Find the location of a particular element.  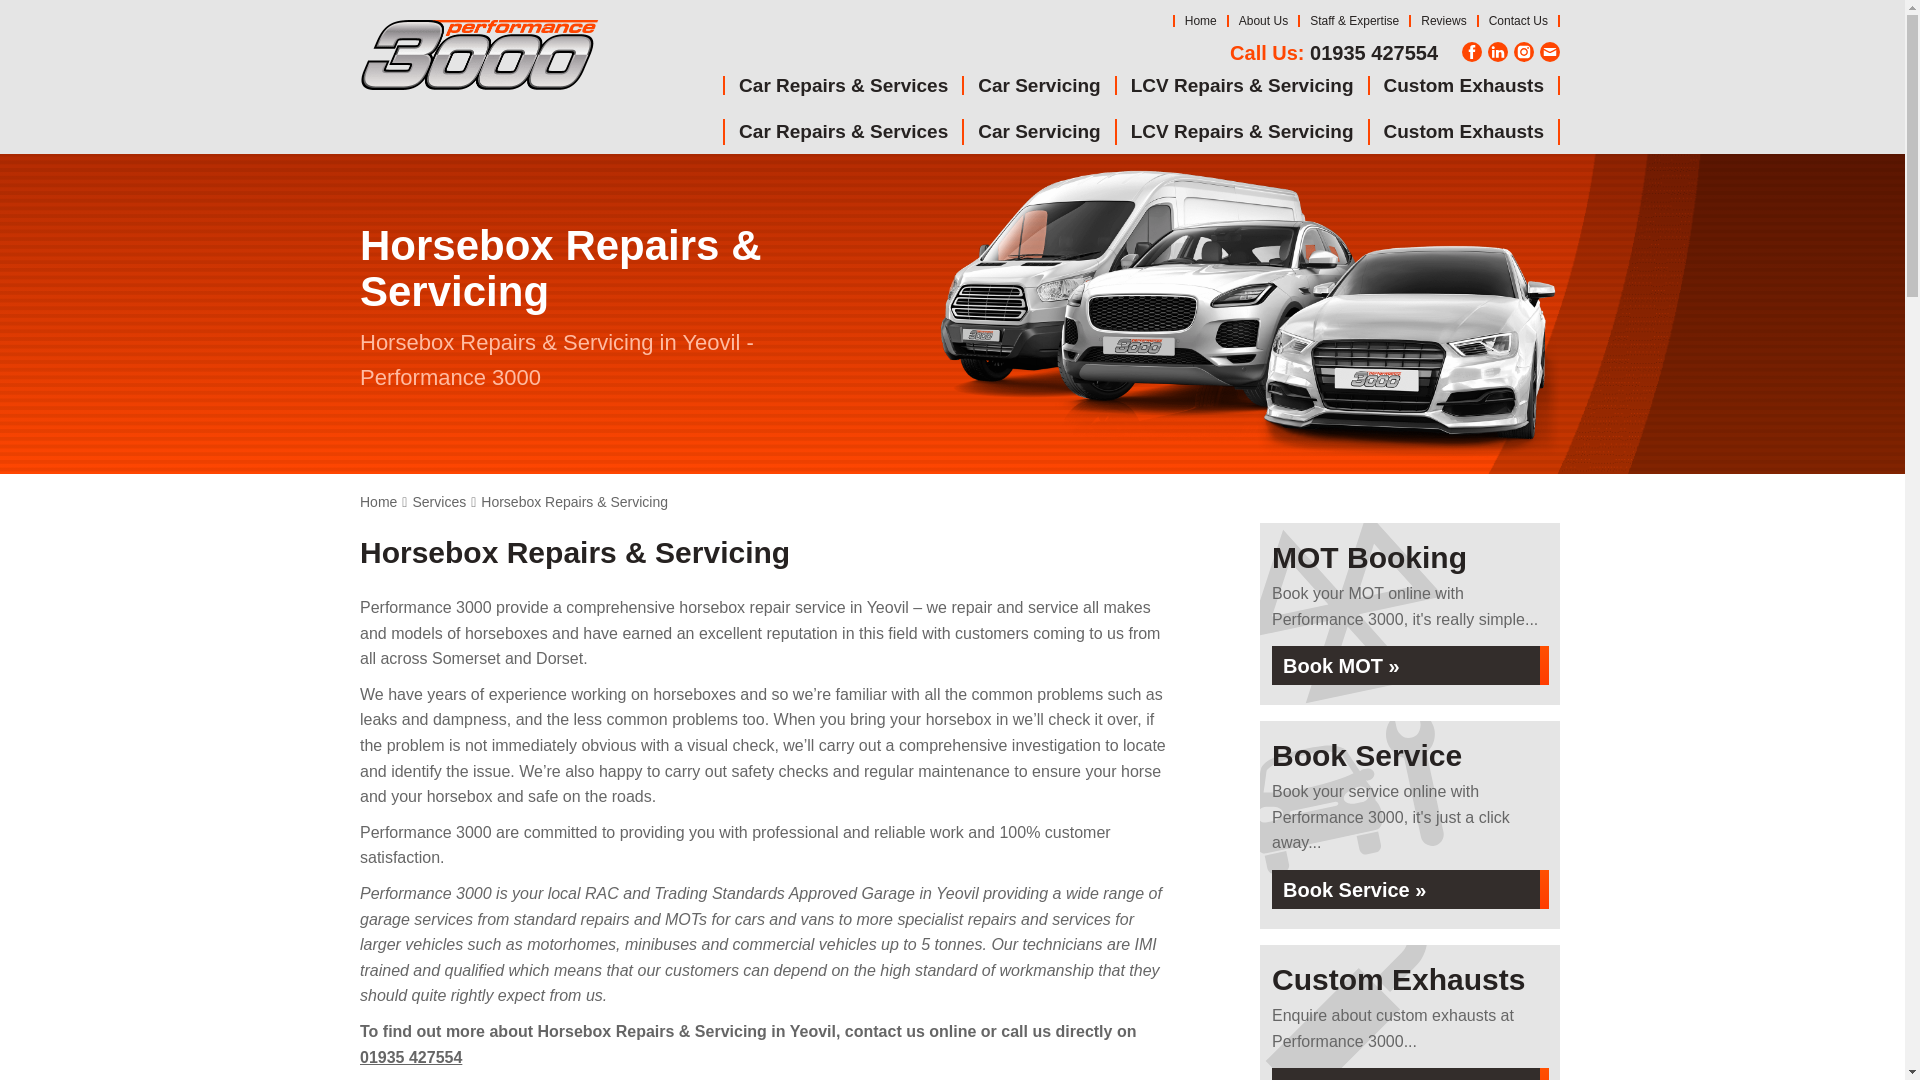

Call Us: 01935 427554 is located at coordinates (1334, 52).